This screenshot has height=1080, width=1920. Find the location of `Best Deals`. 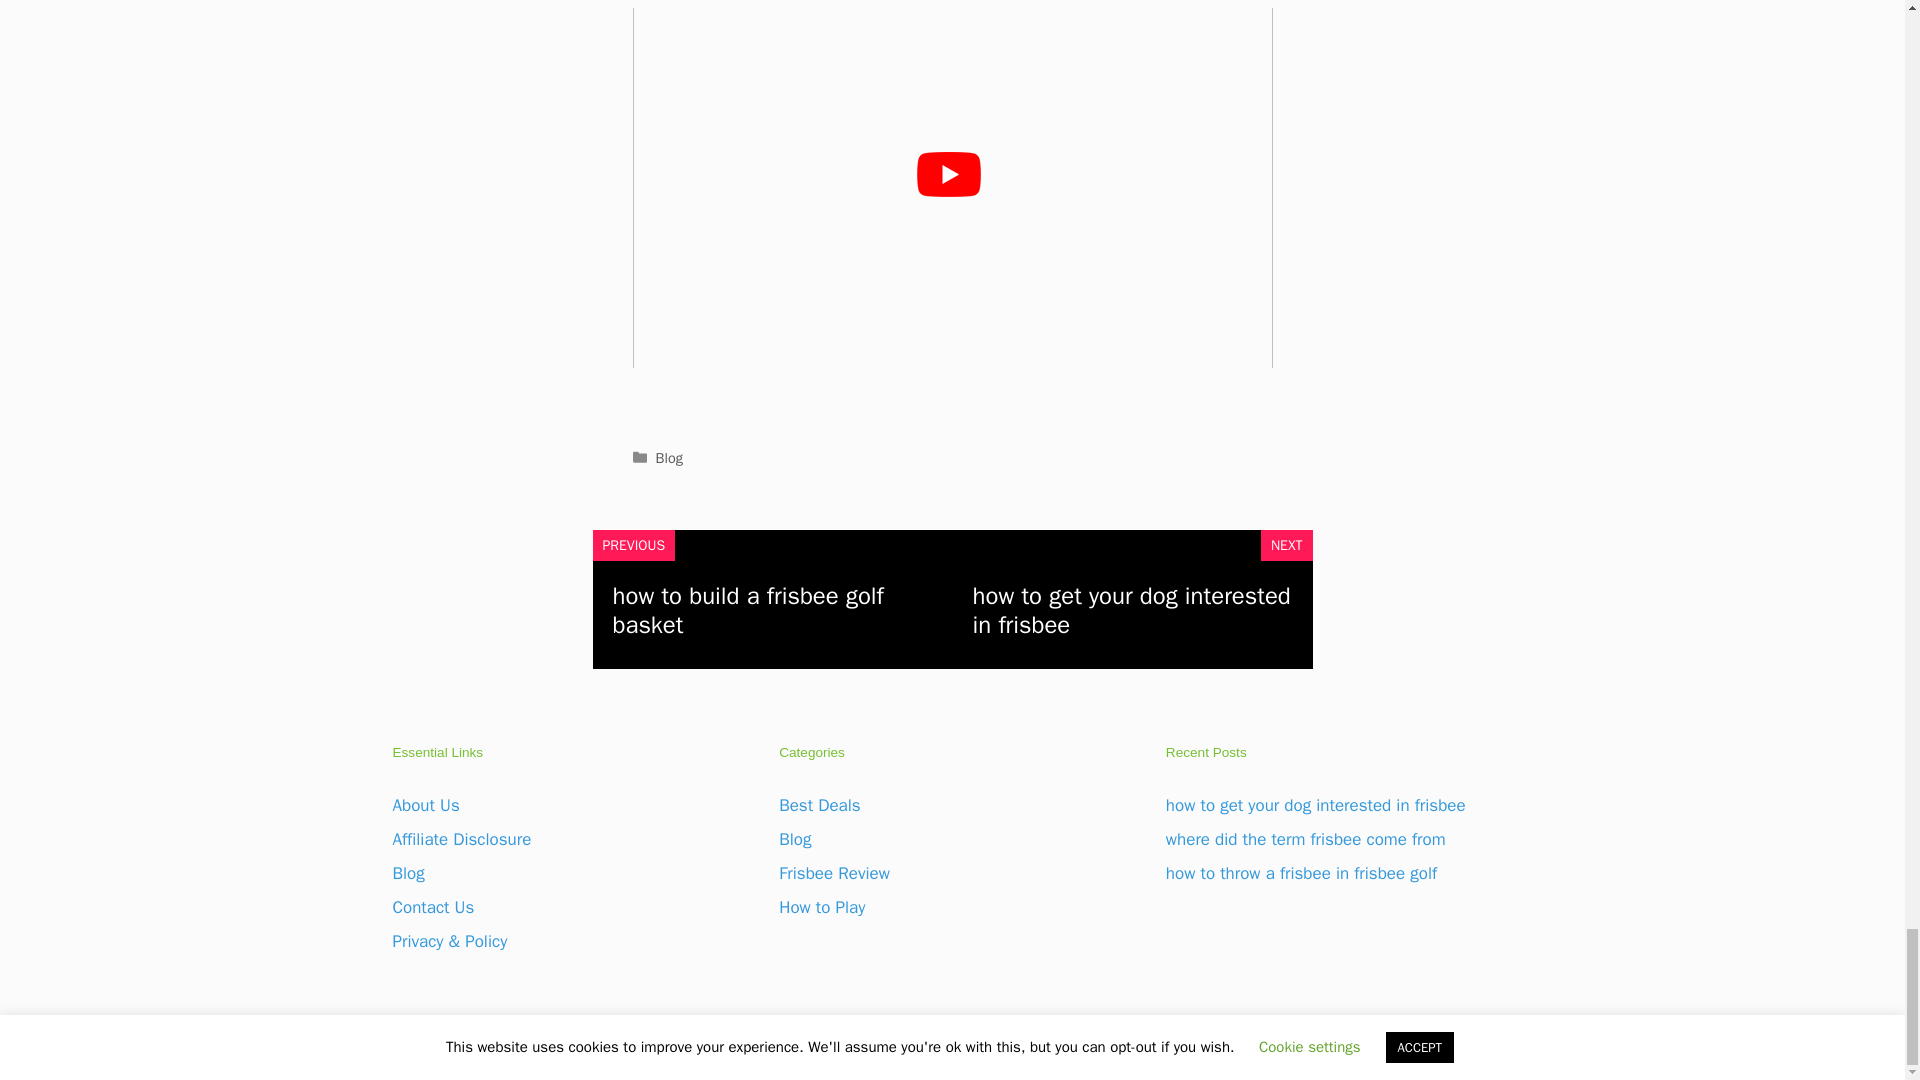

Best Deals is located at coordinates (820, 805).